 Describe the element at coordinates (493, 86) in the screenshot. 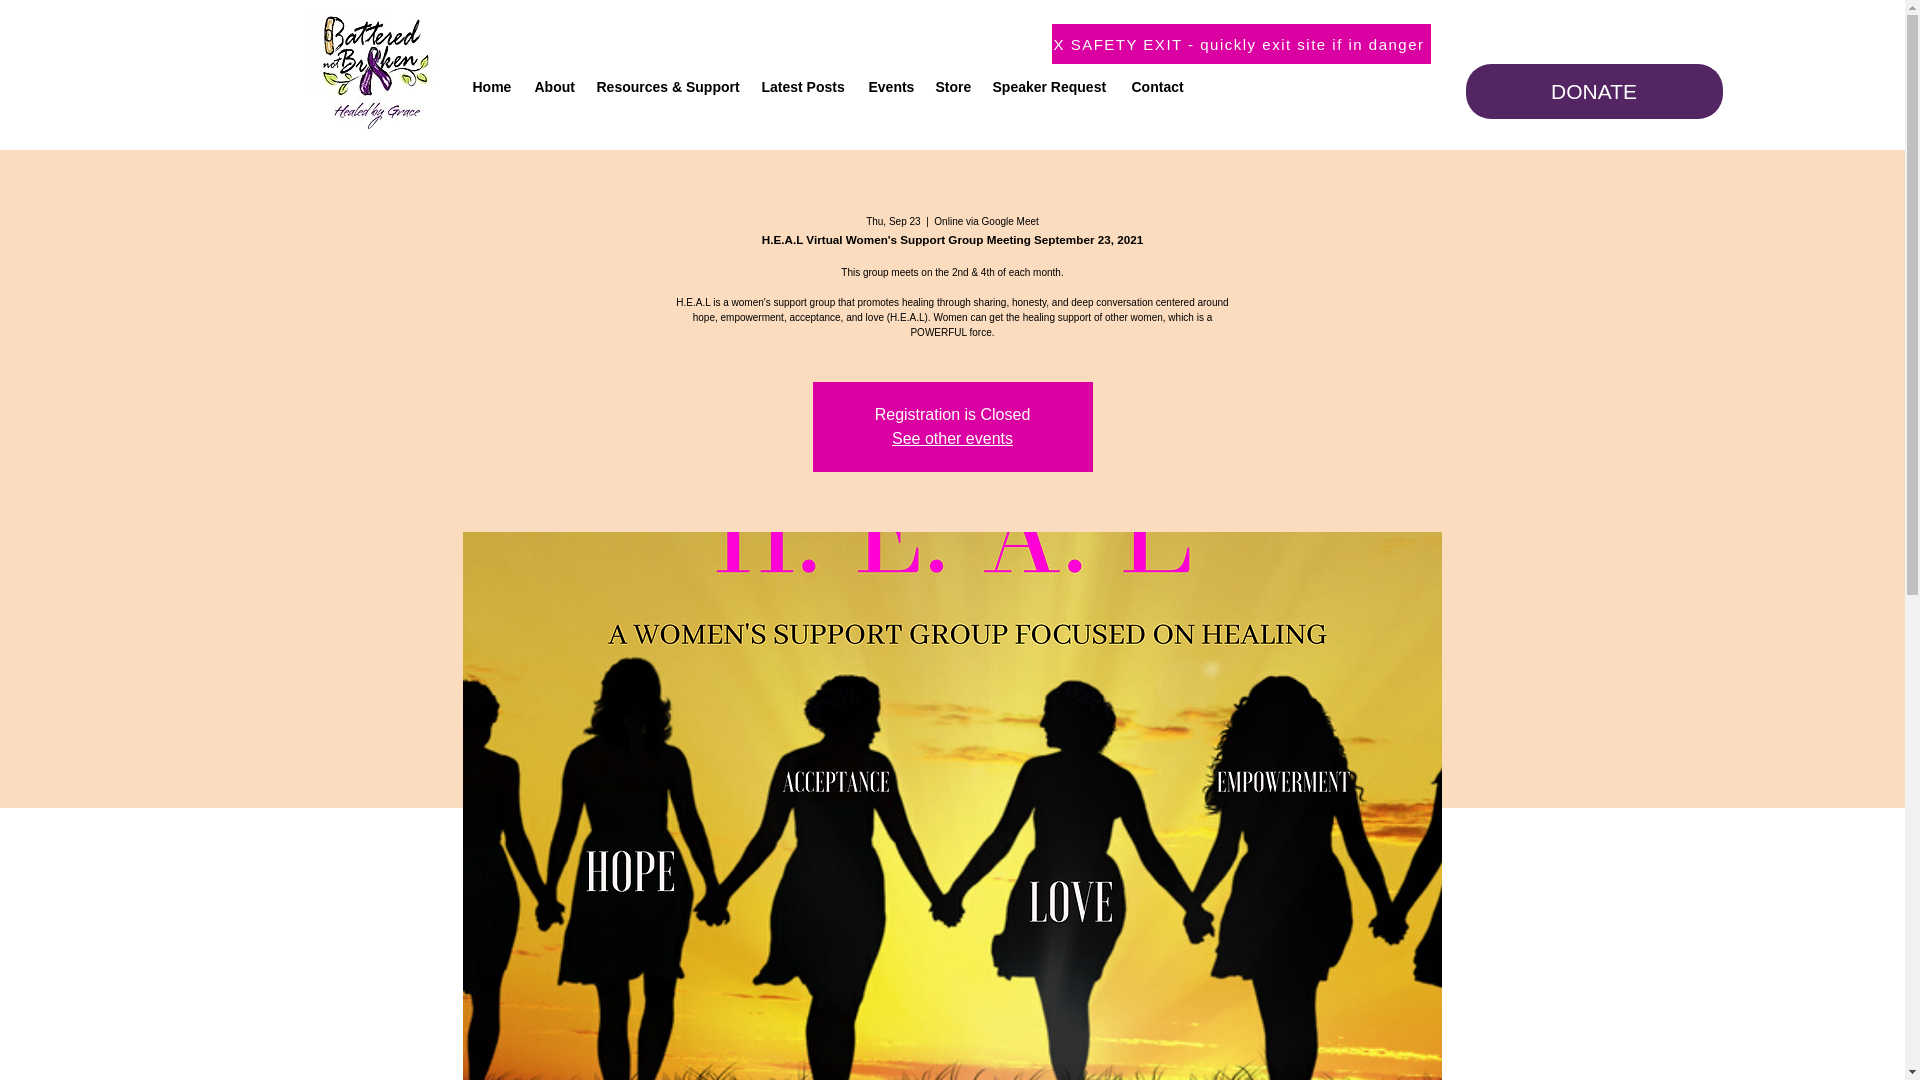

I see `Home` at that location.